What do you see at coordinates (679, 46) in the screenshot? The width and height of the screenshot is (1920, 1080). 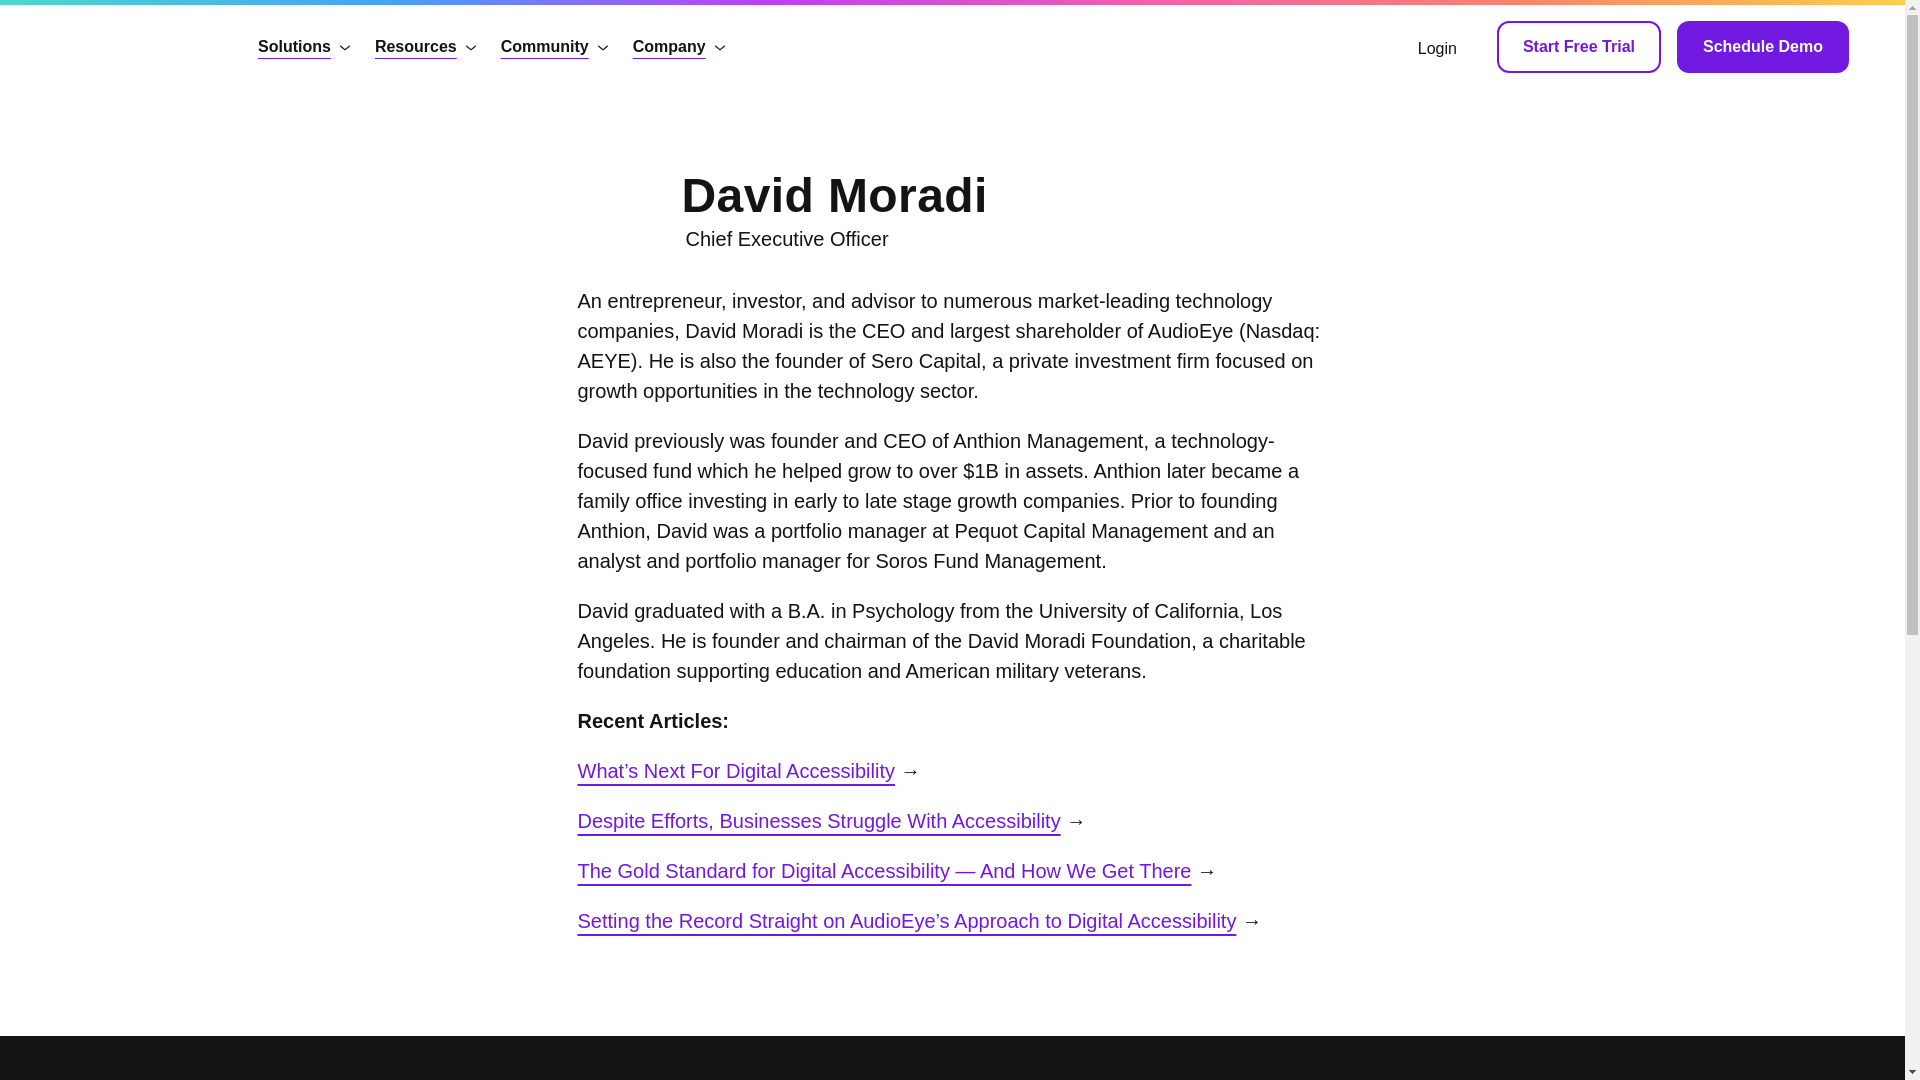 I see `Company` at bounding box center [679, 46].